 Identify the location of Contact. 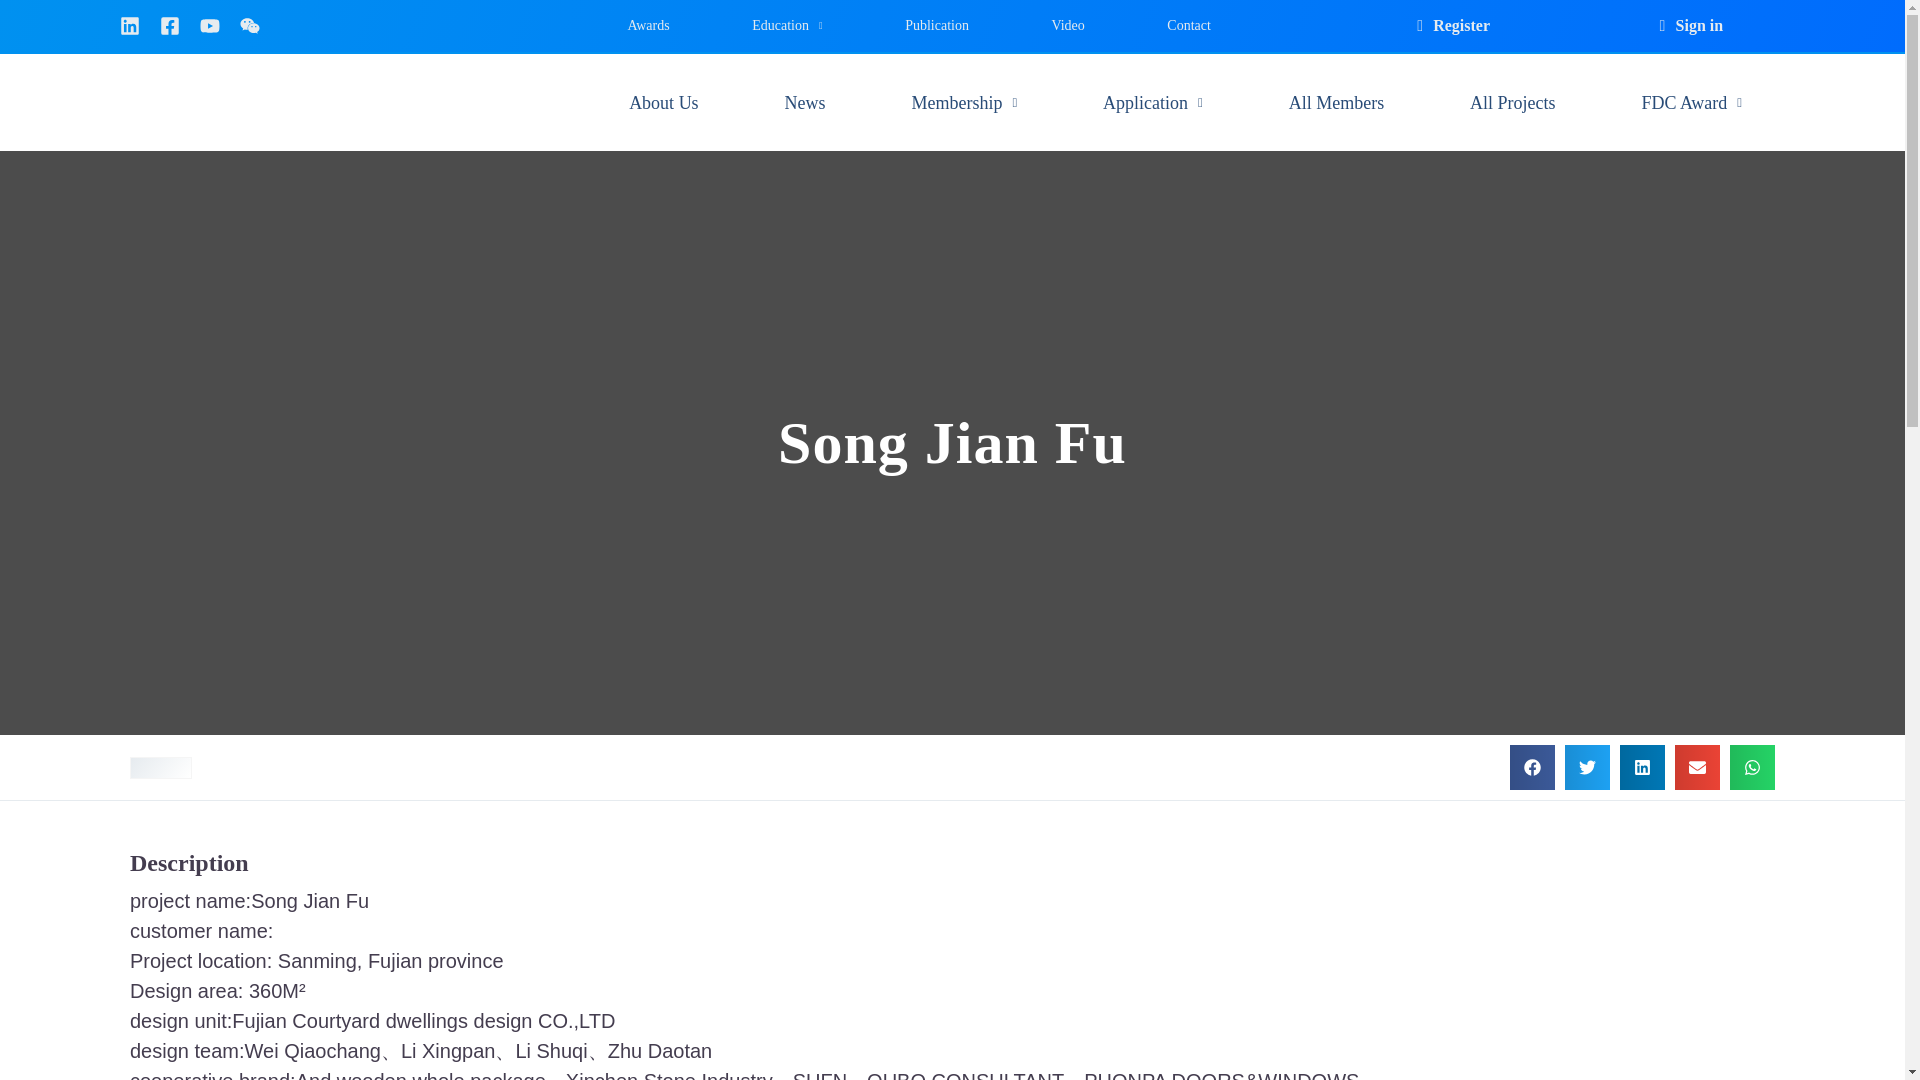
(1188, 26).